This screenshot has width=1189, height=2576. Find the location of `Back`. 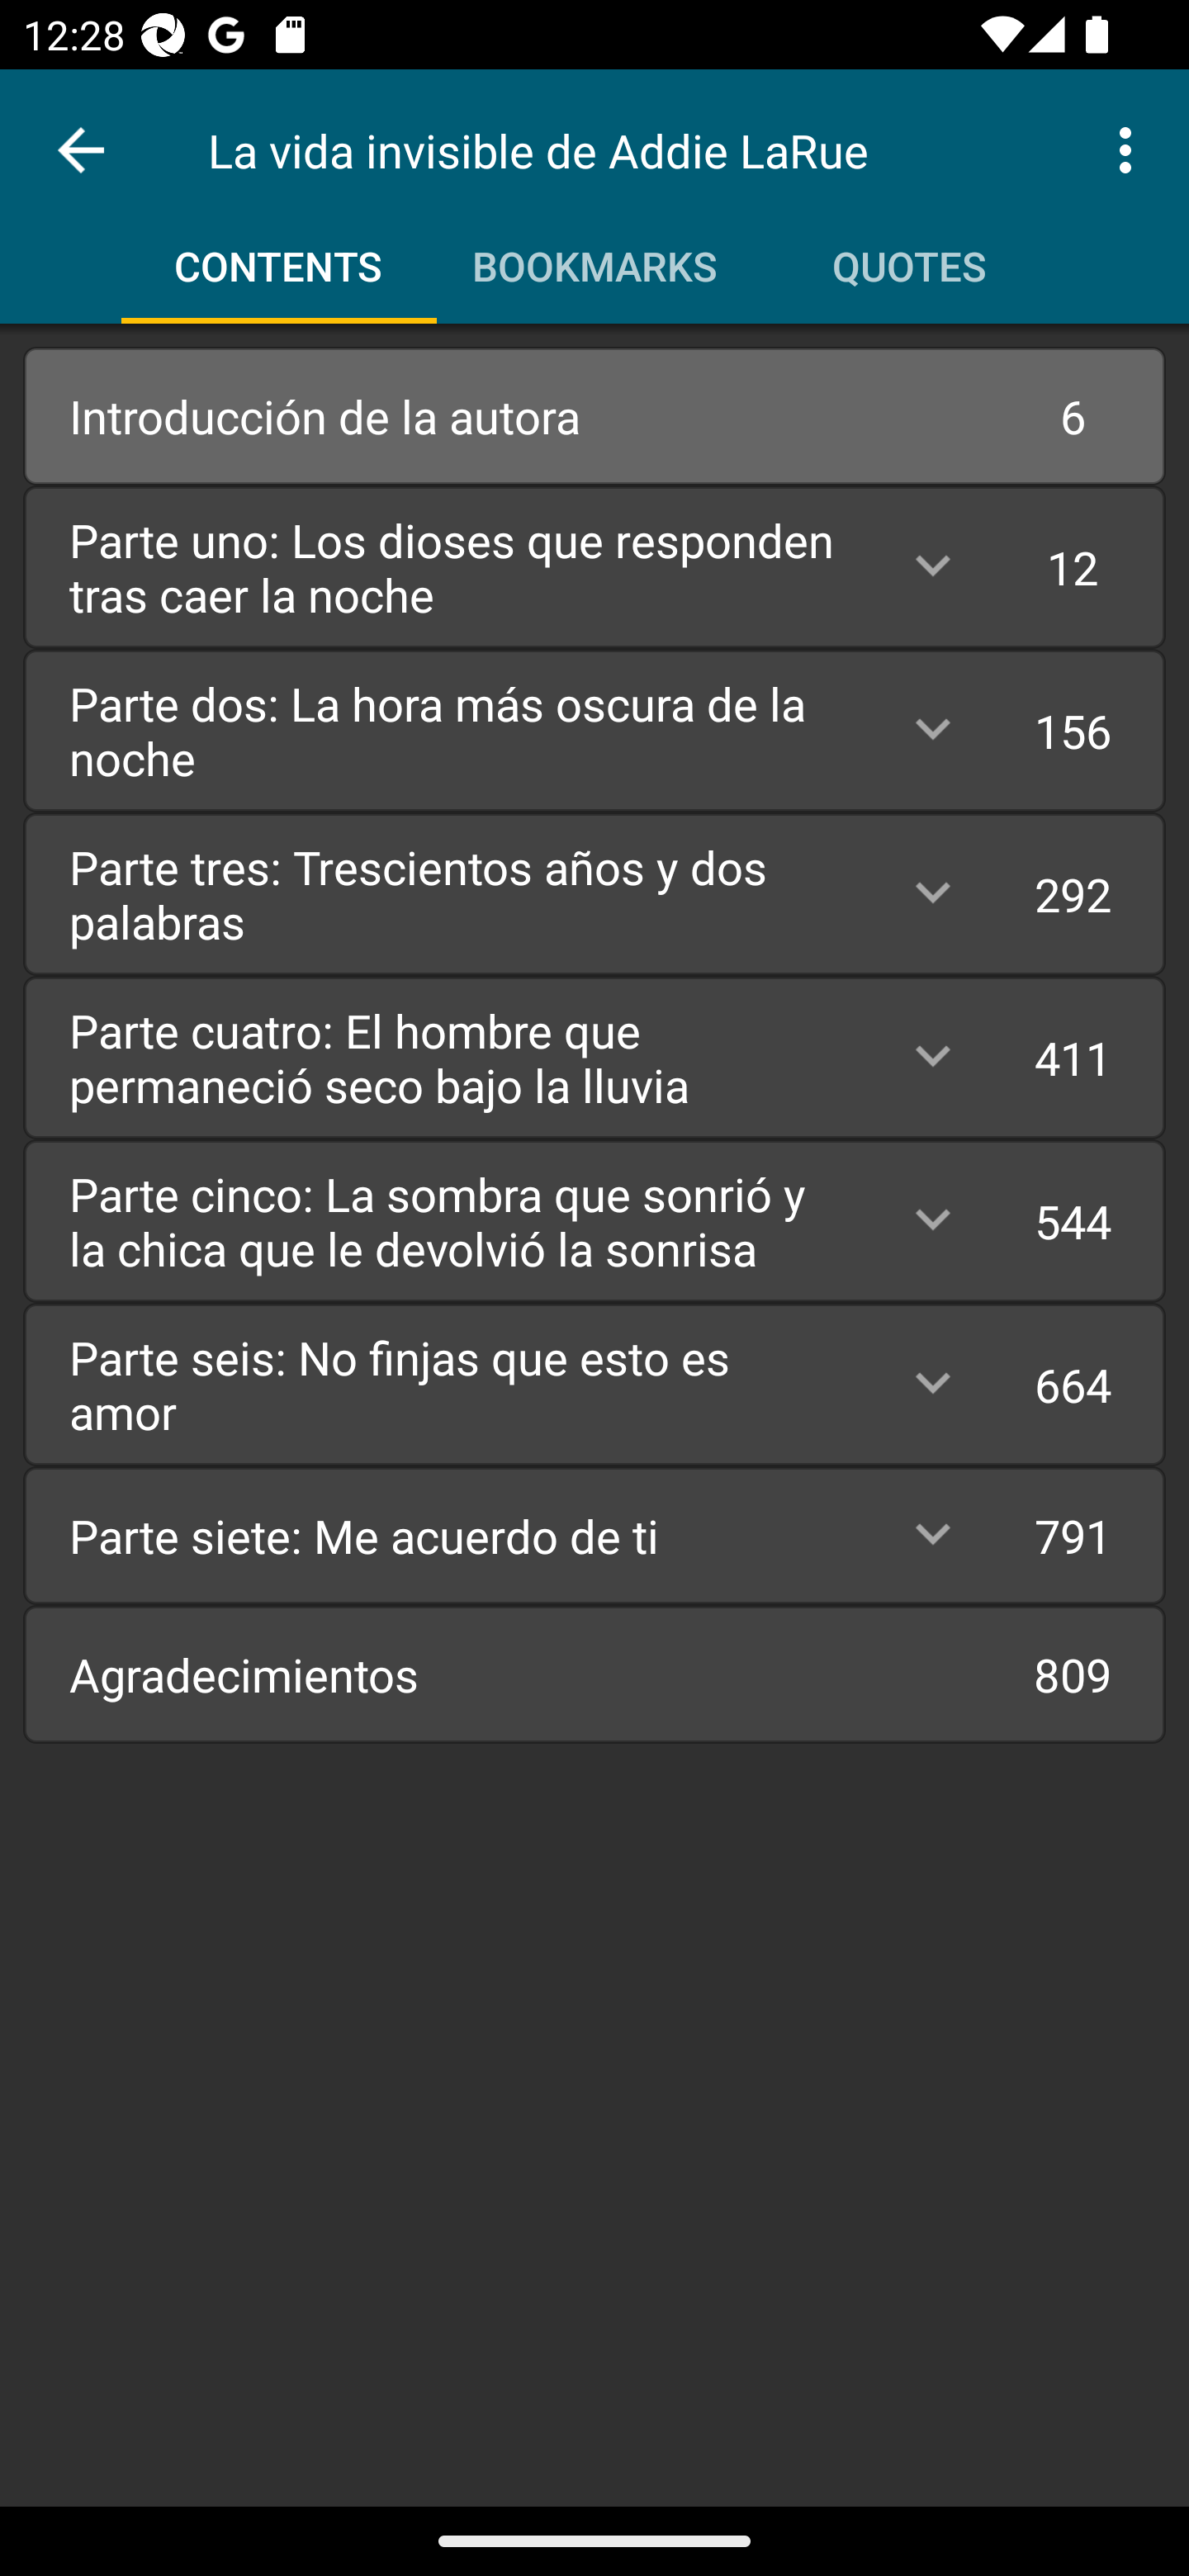

Back is located at coordinates (81, 150).